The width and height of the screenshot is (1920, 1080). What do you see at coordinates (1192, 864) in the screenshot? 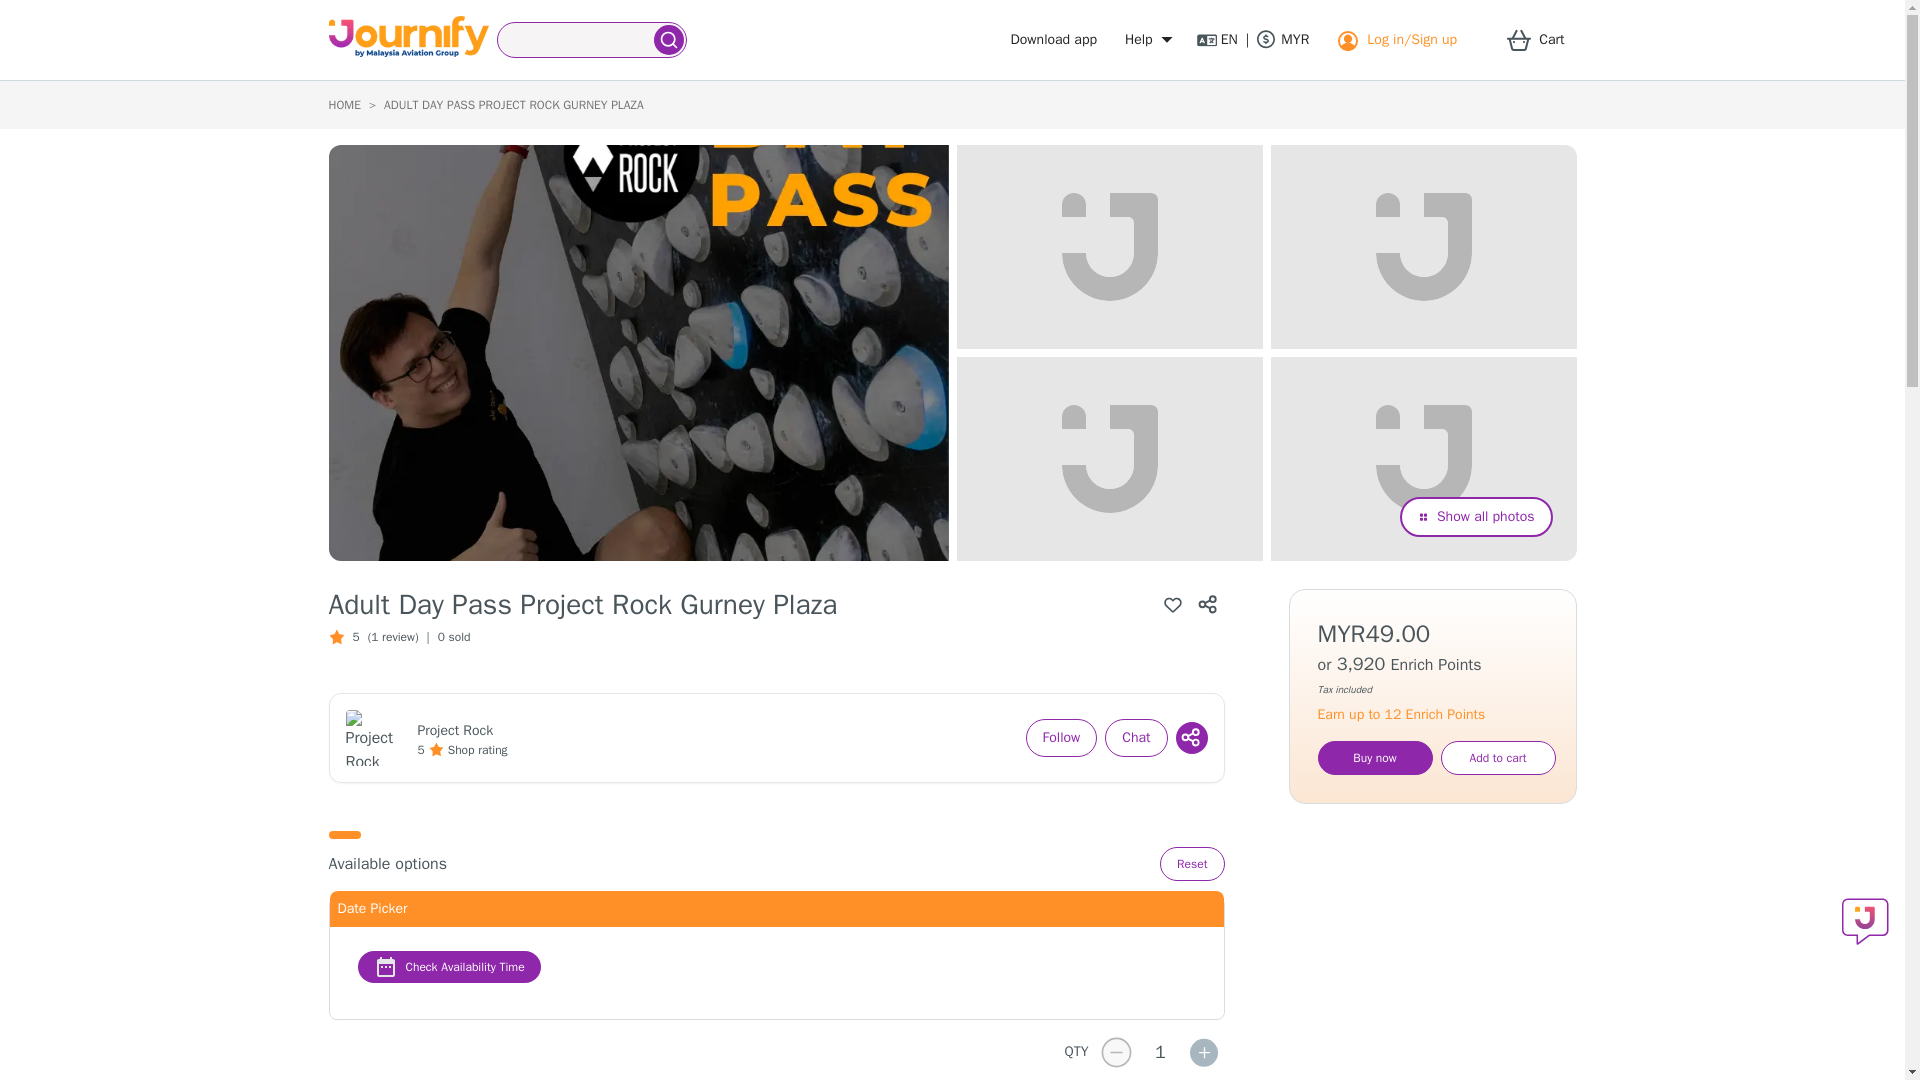
I see `Reset` at bounding box center [1192, 864].